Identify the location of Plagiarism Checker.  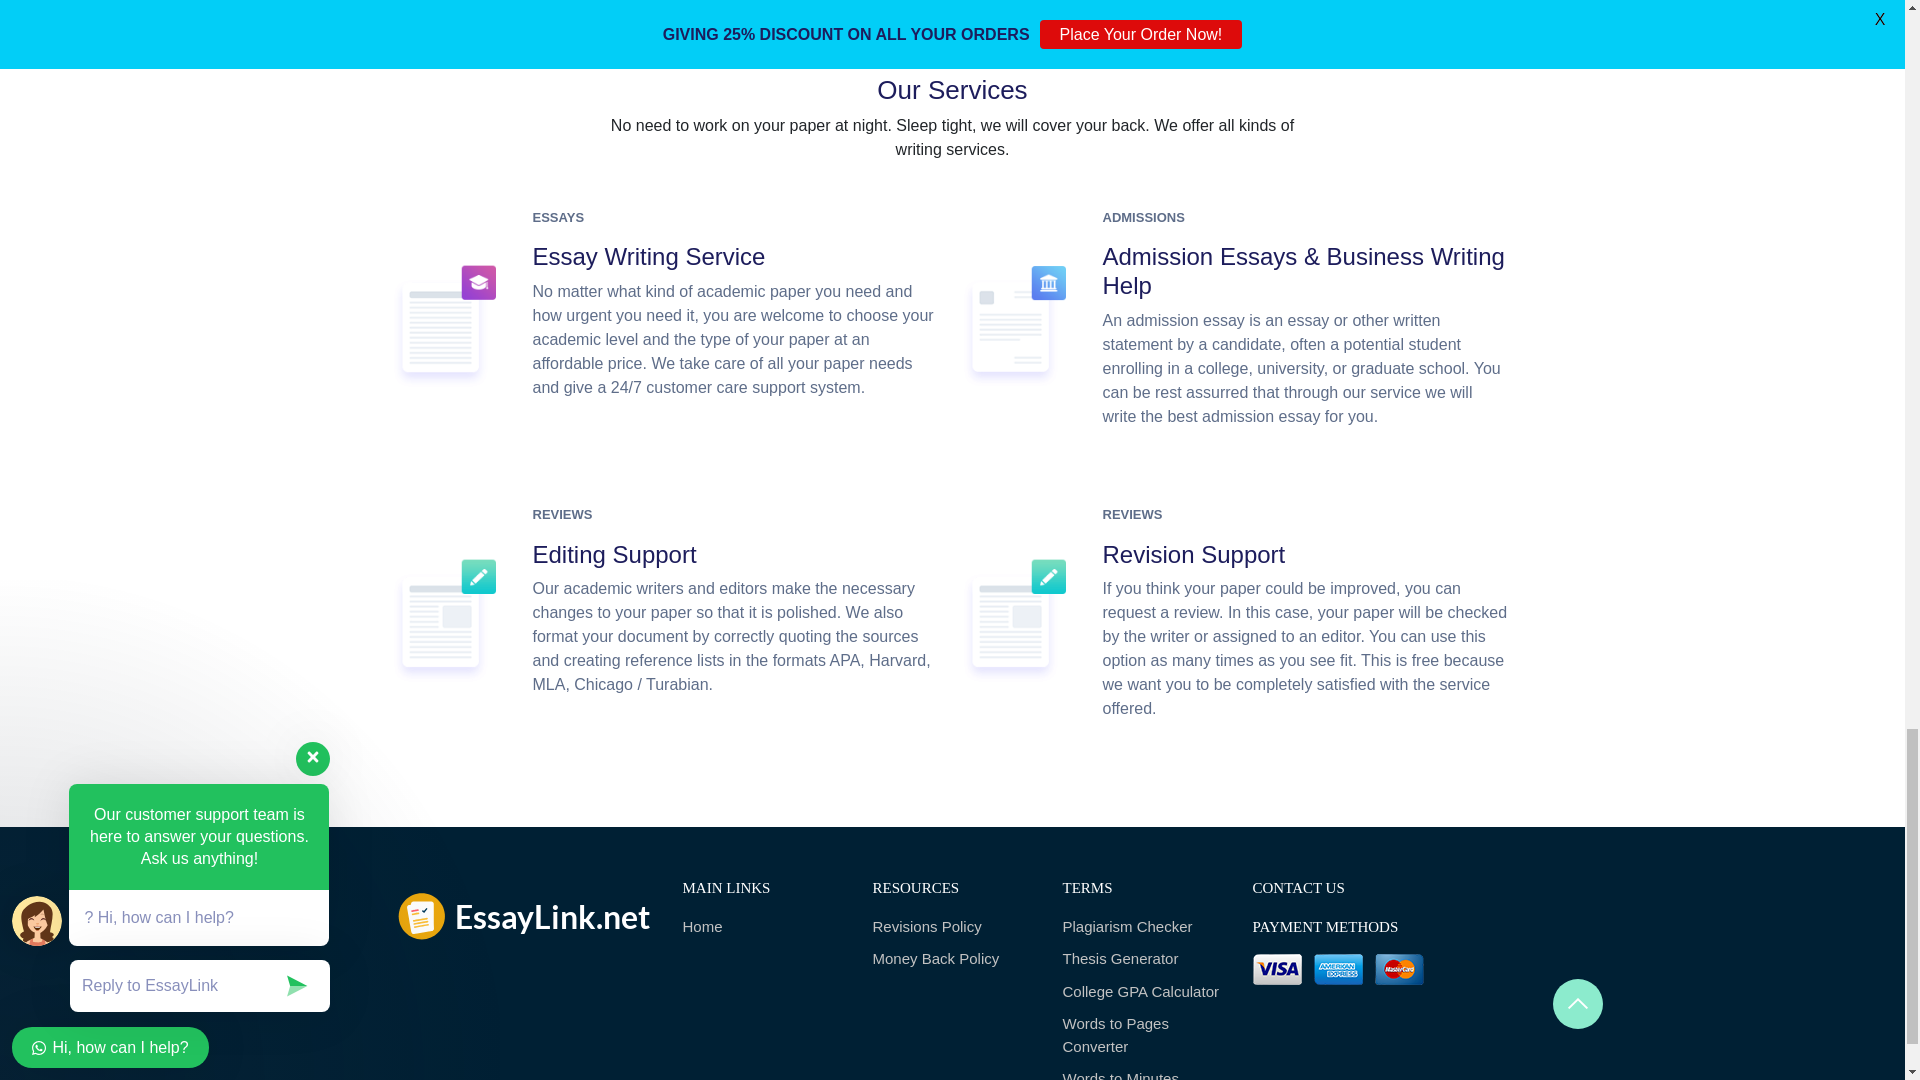
(1141, 926).